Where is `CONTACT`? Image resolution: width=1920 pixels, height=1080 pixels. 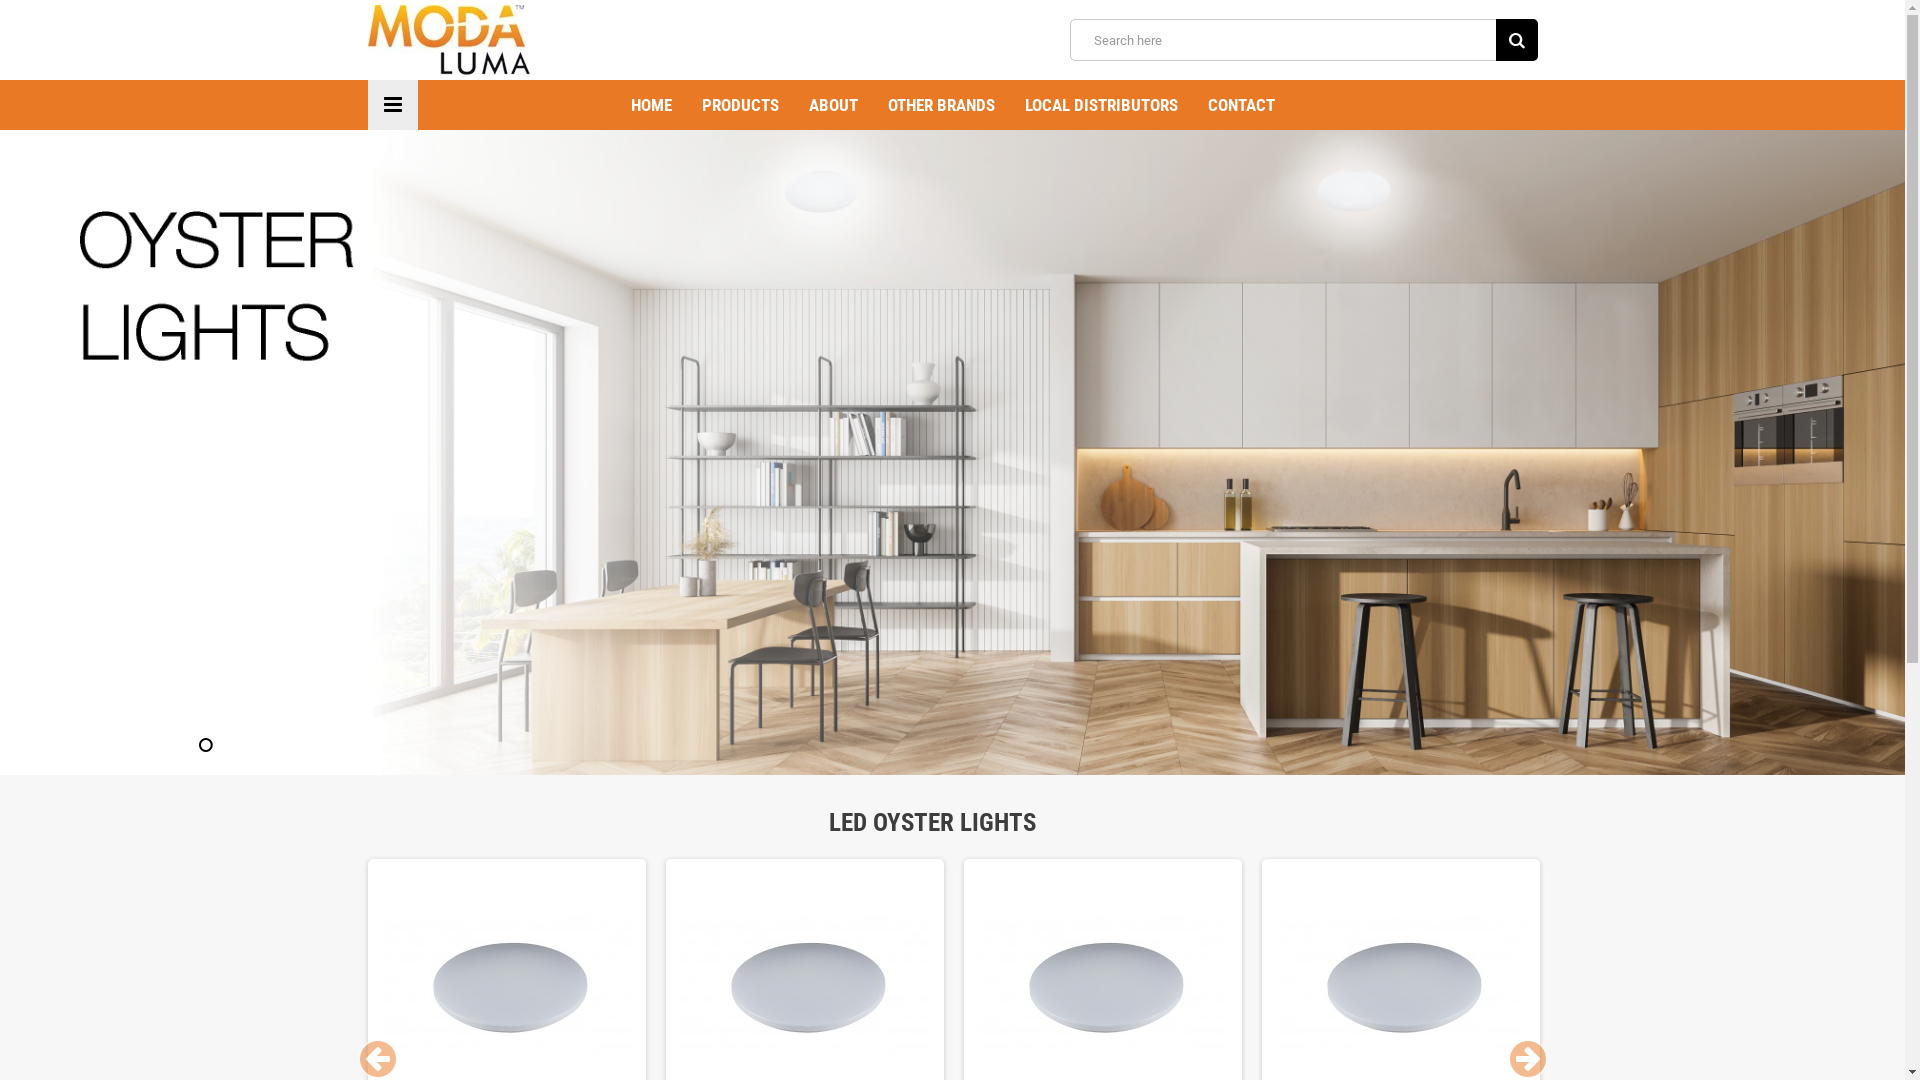
CONTACT is located at coordinates (1240, 105).